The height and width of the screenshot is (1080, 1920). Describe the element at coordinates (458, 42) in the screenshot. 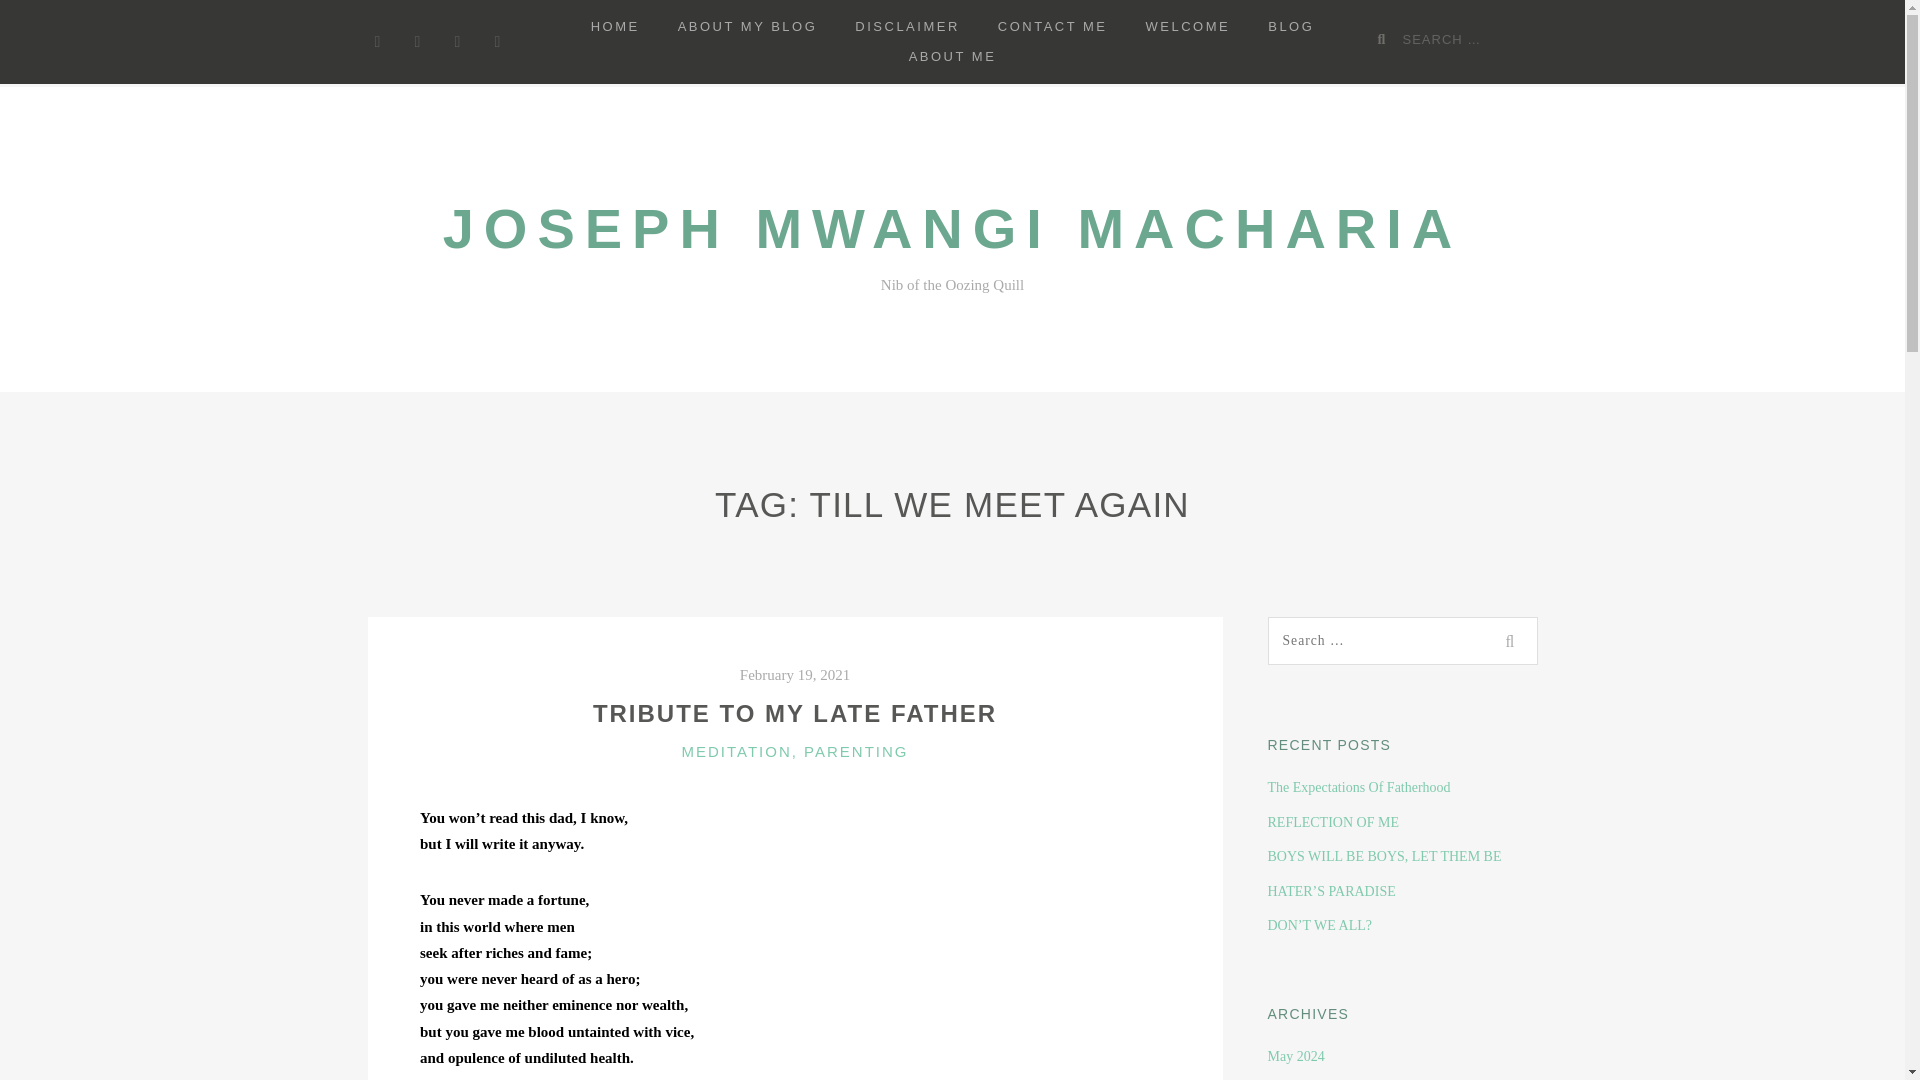

I see `LinkedIn` at that location.